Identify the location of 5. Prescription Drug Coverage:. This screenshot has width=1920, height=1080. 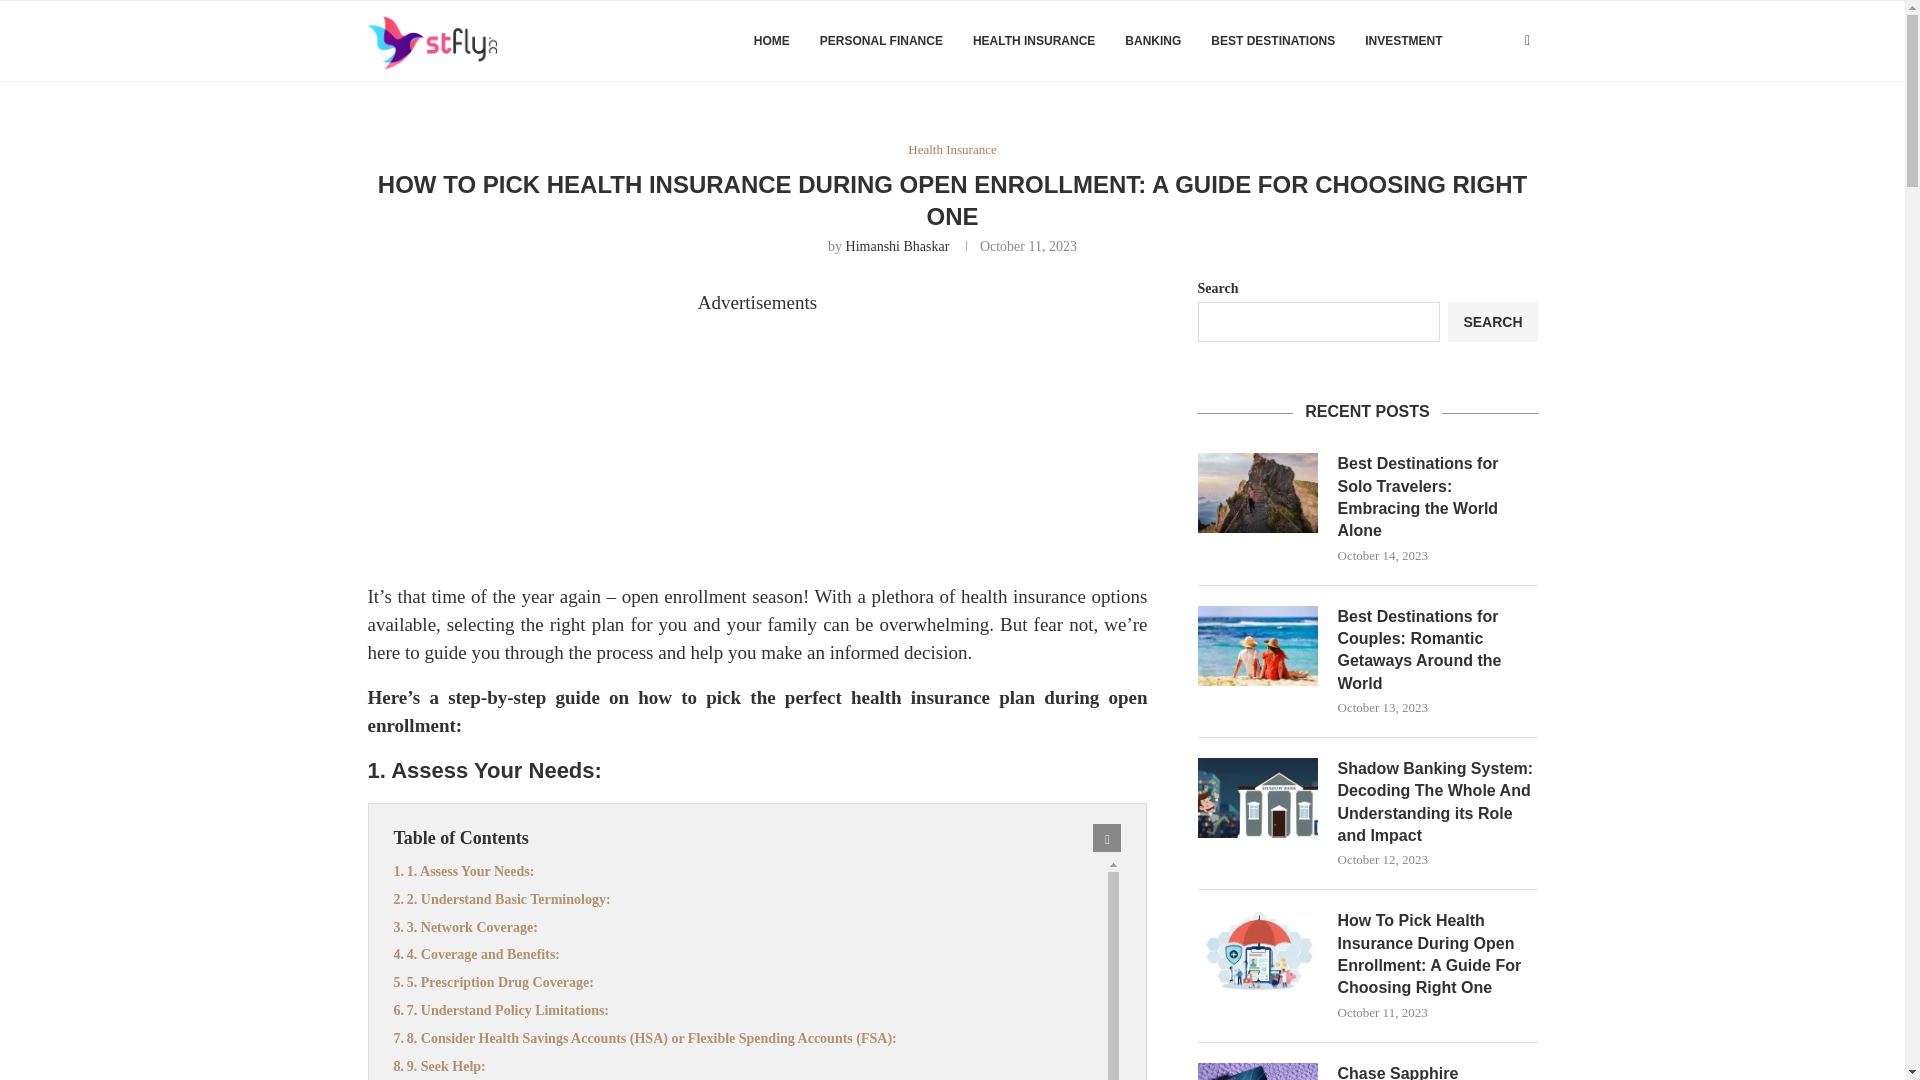
(750, 982).